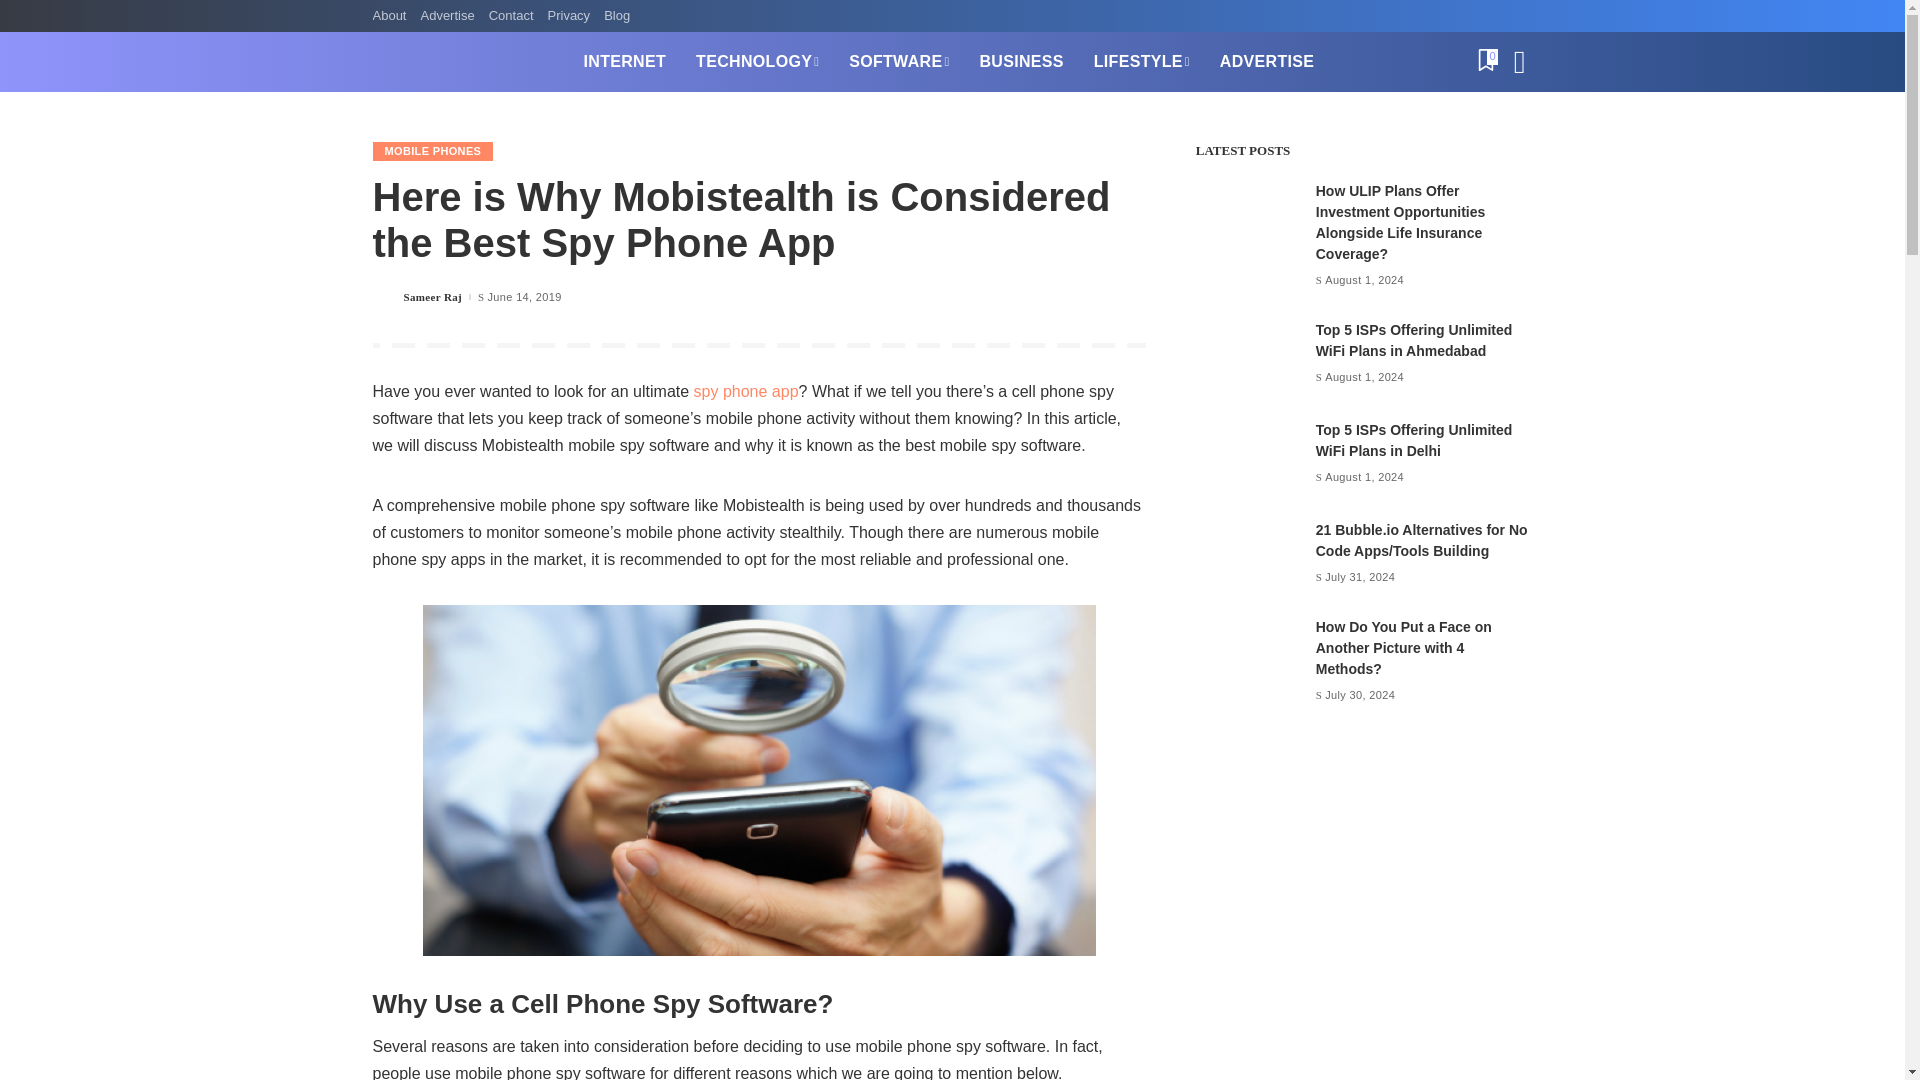  What do you see at coordinates (1142, 62) in the screenshot?
I see `LIFESTYLE` at bounding box center [1142, 62].